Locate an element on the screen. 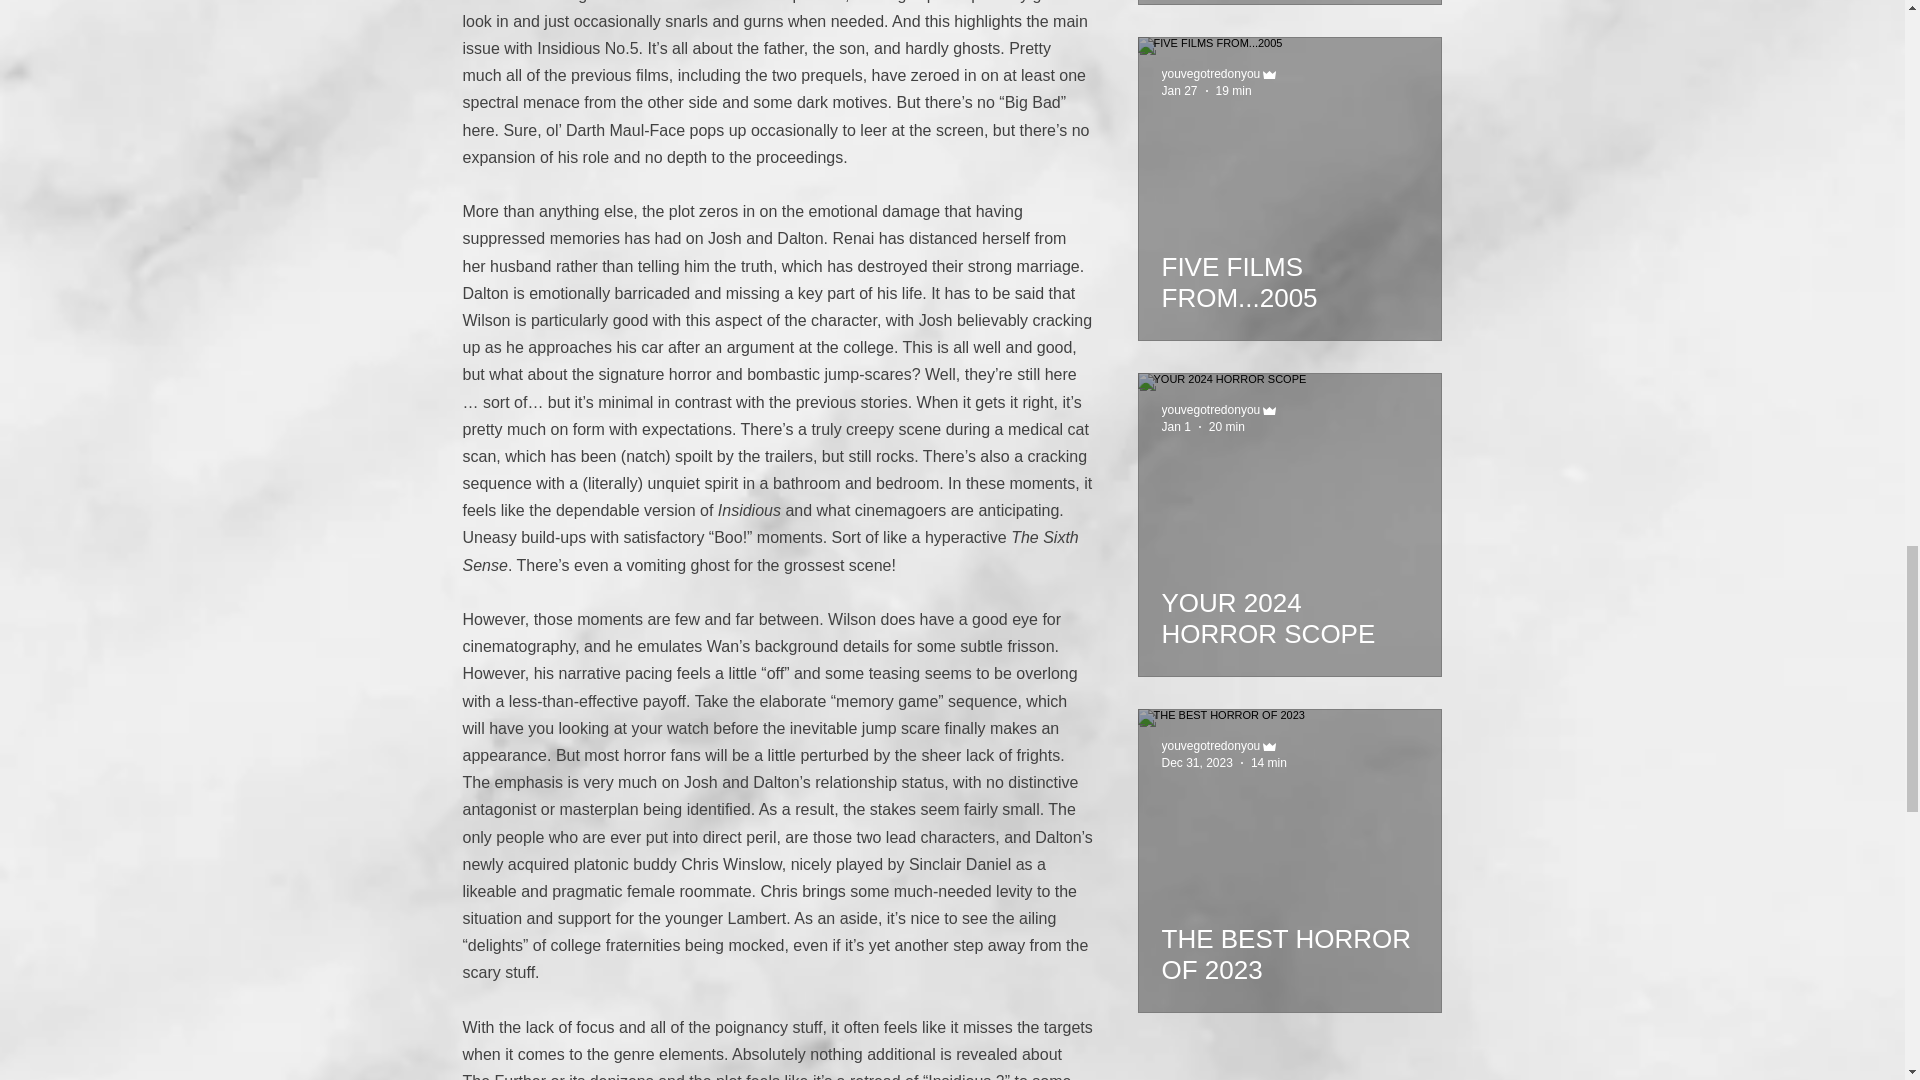 Image resolution: width=1920 pixels, height=1080 pixels. youvegotredonyou is located at coordinates (1211, 74).